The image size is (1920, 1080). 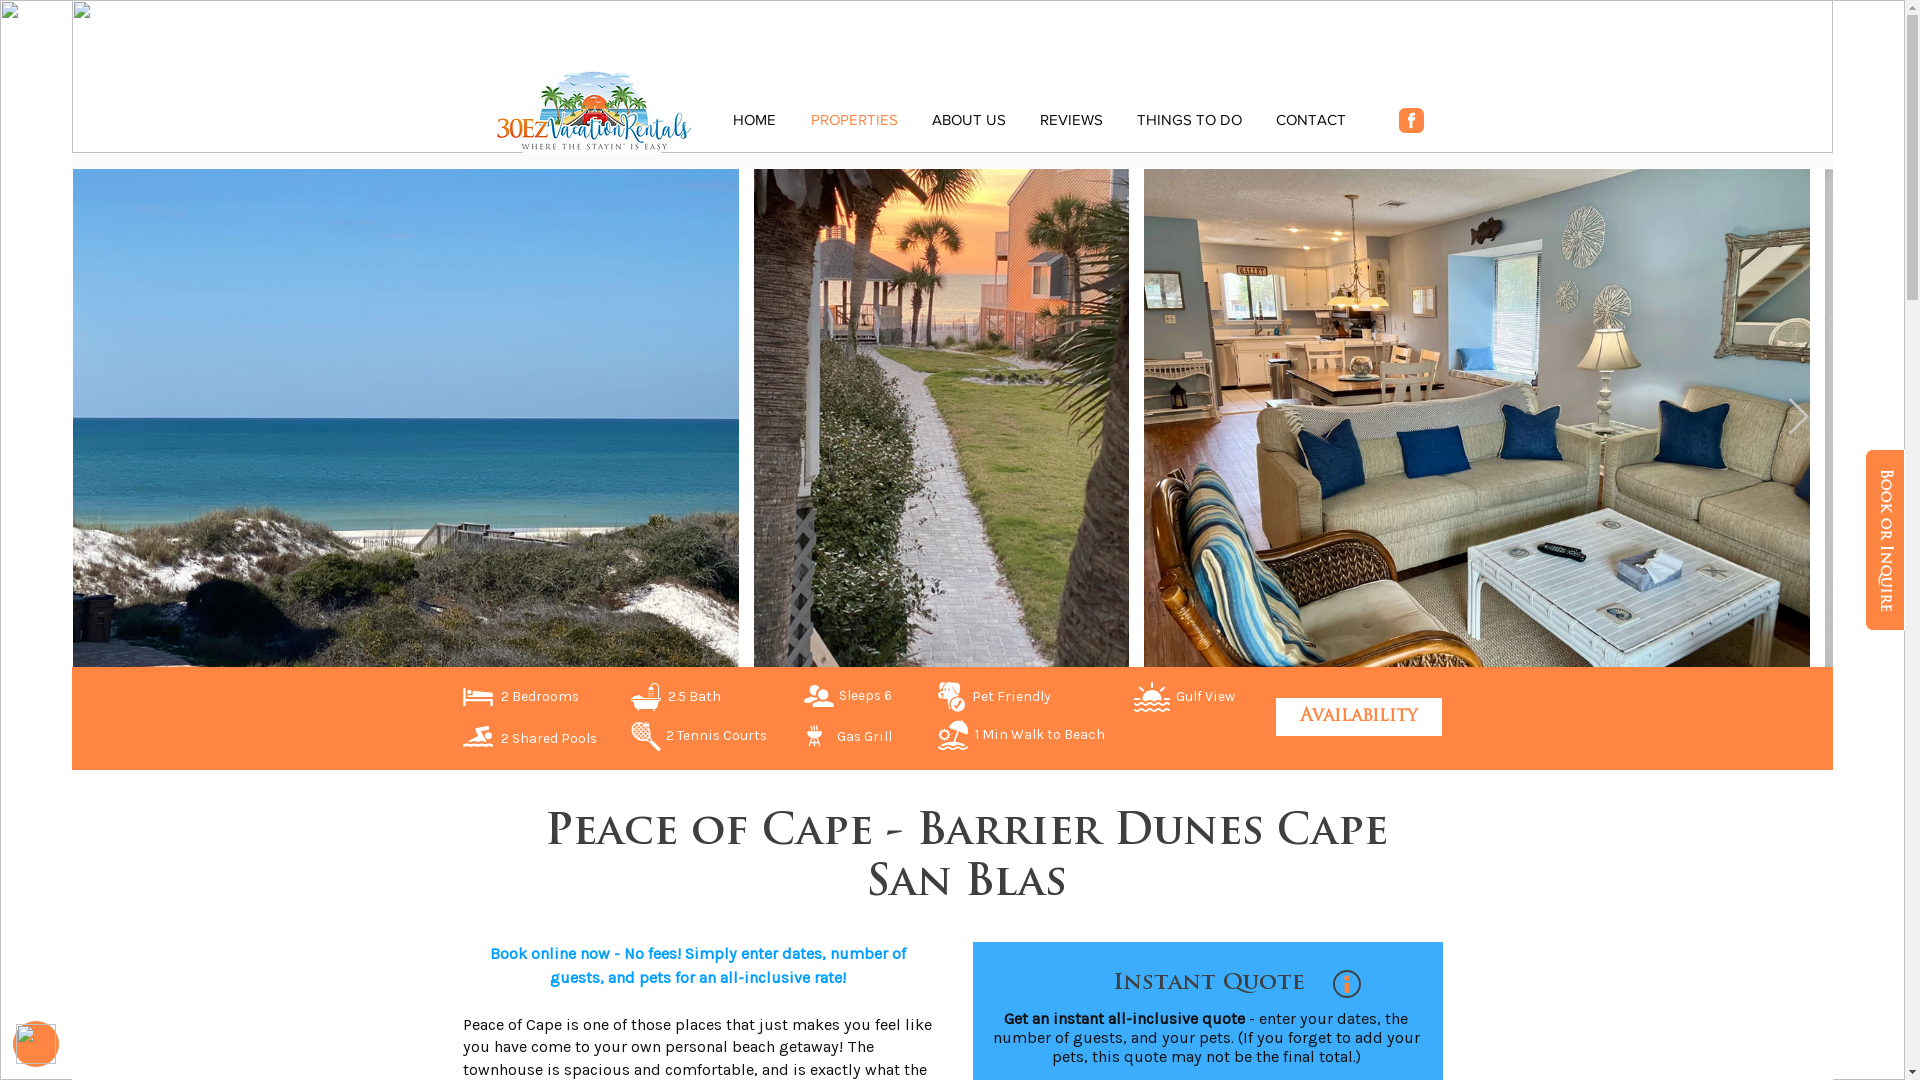 I want to click on HOME, so click(x=755, y=120).